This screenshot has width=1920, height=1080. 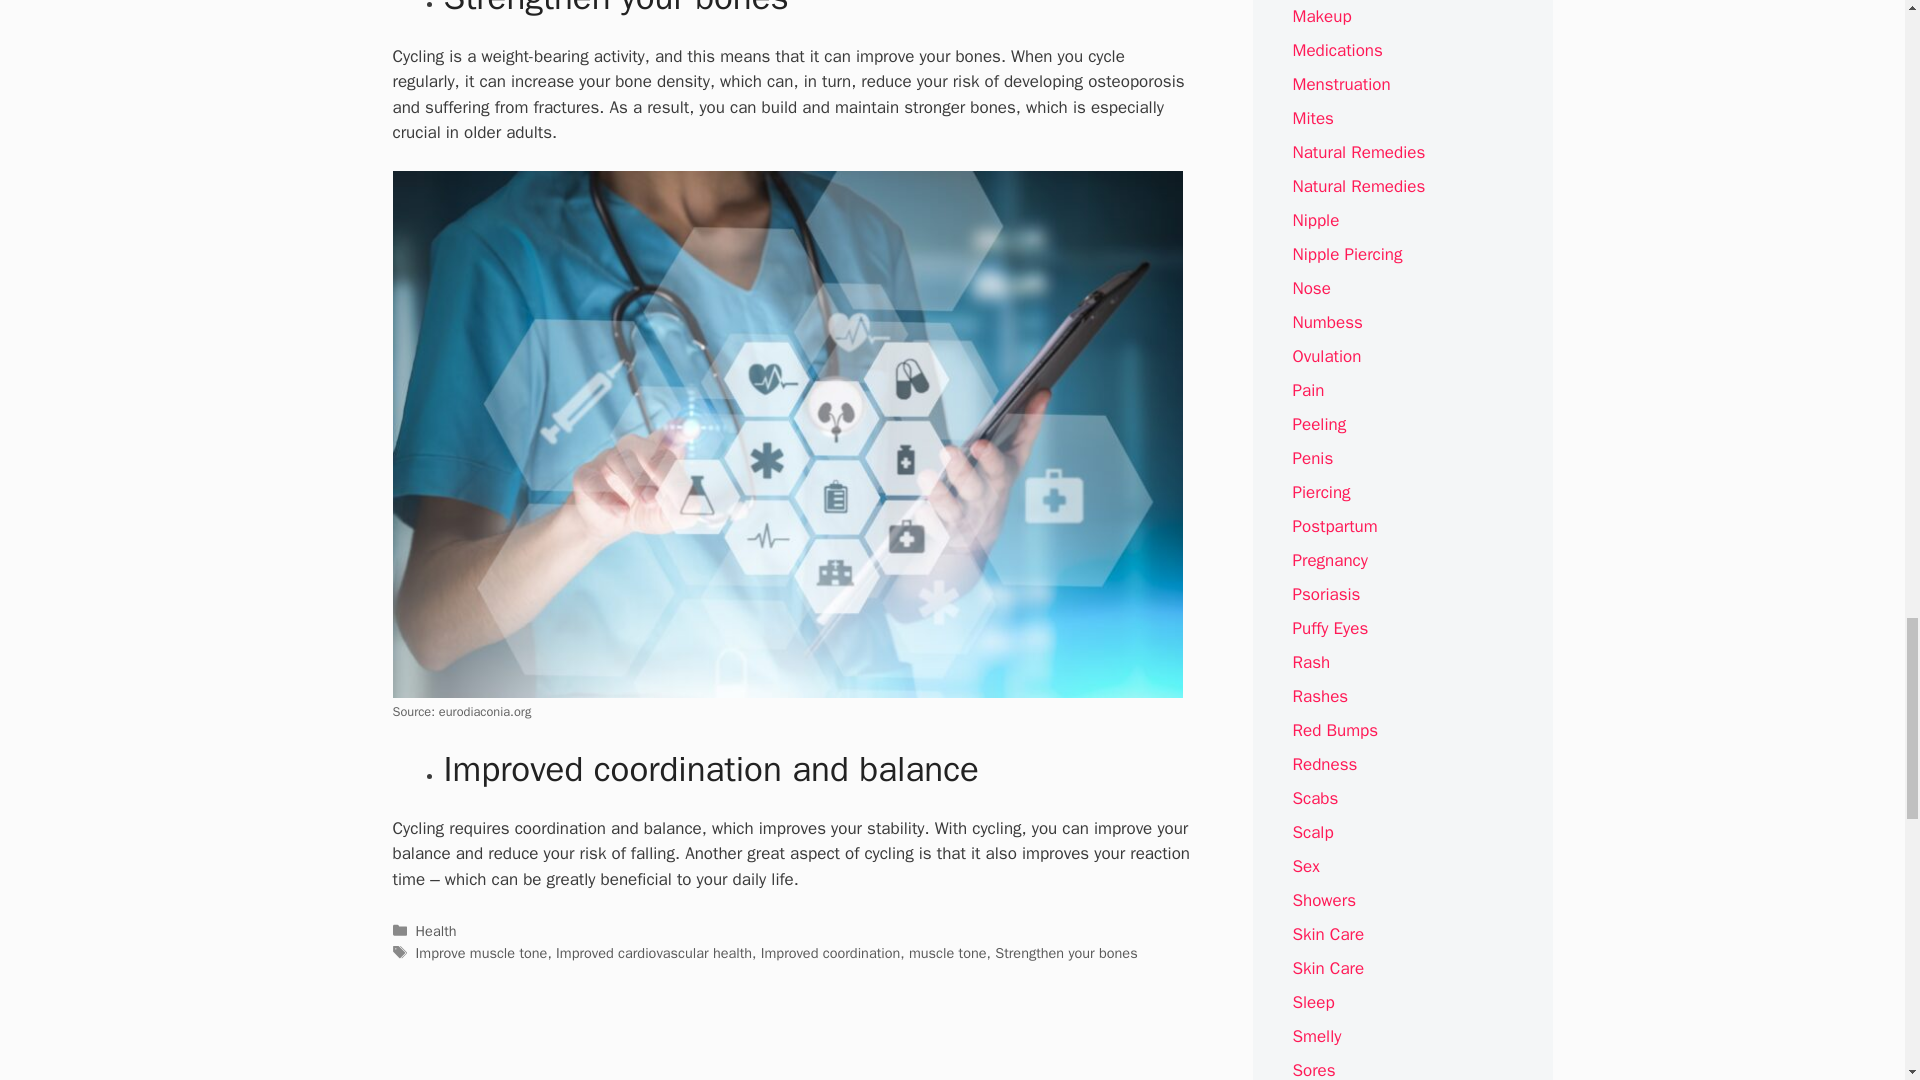 I want to click on Improved cardiovascular health, so click(x=654, y=952).